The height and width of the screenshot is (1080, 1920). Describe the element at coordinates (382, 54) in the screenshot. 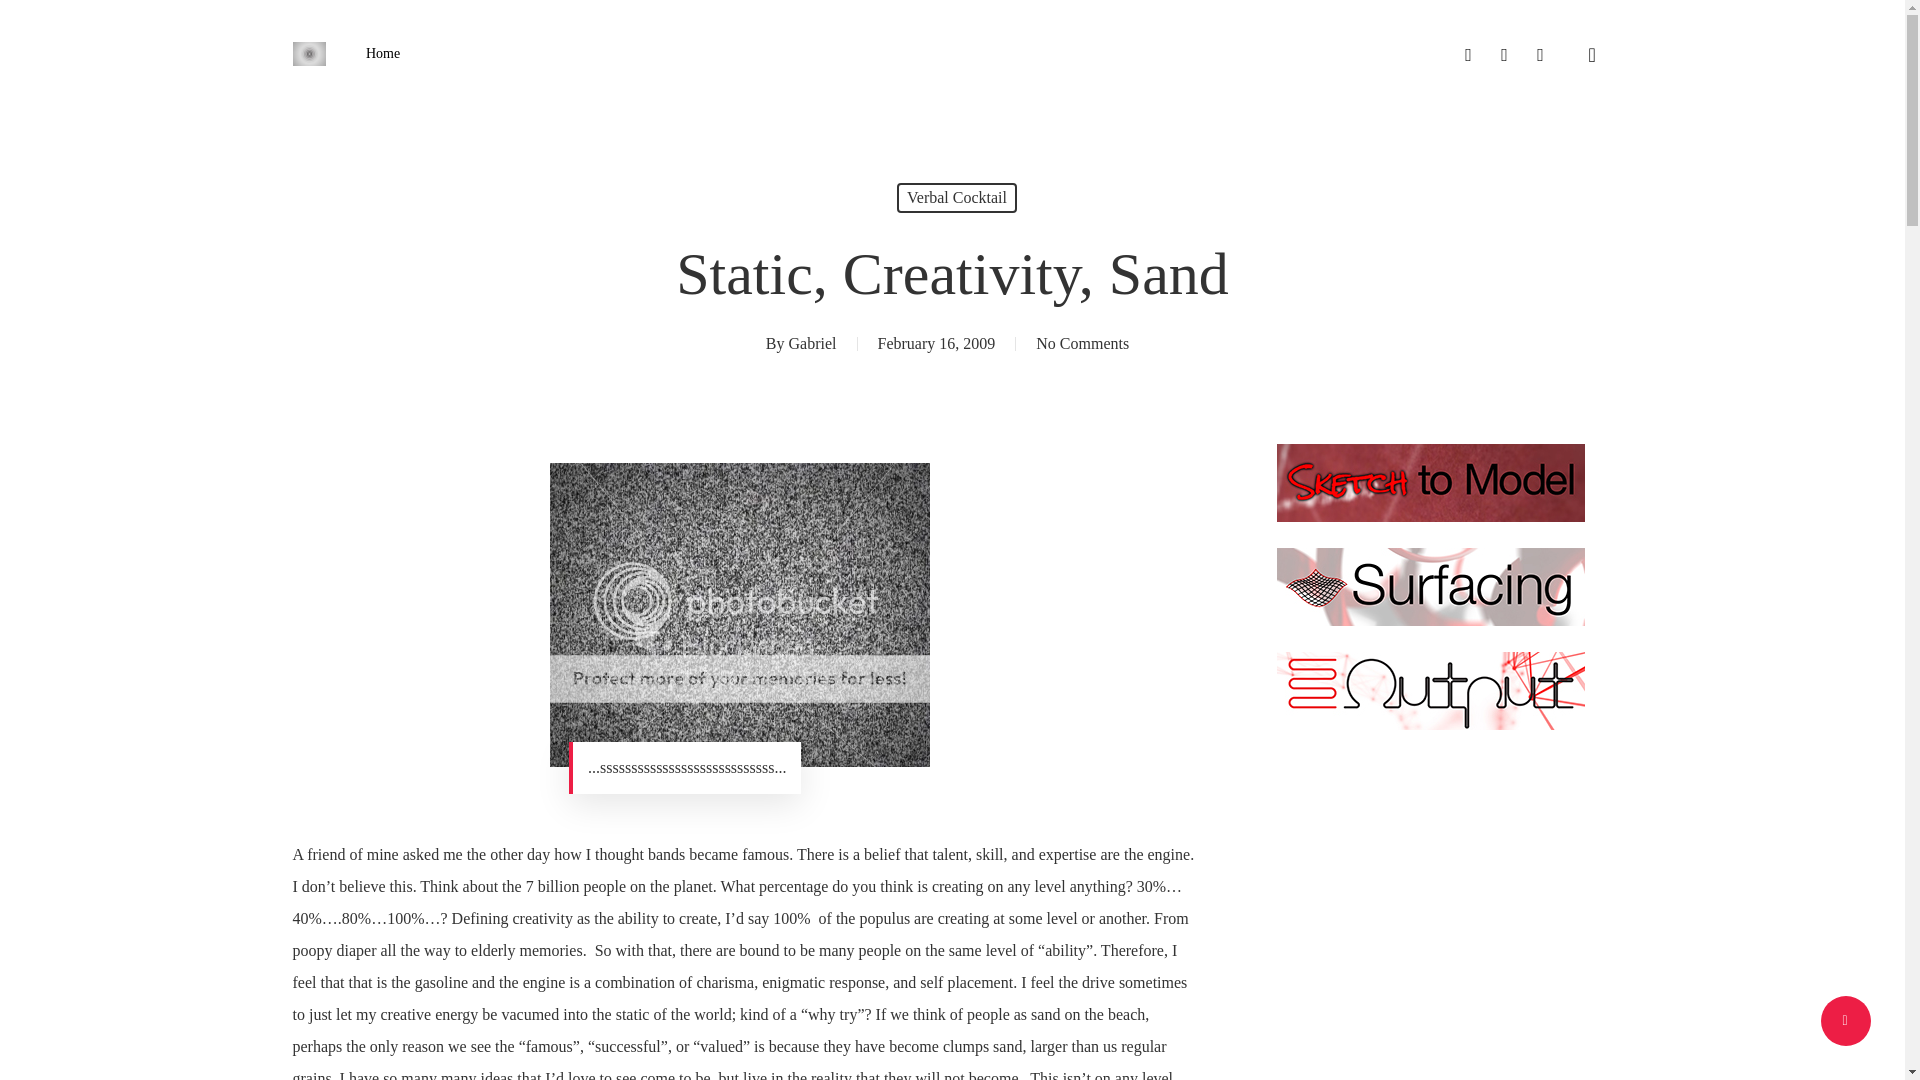

I see `Home` at that location.